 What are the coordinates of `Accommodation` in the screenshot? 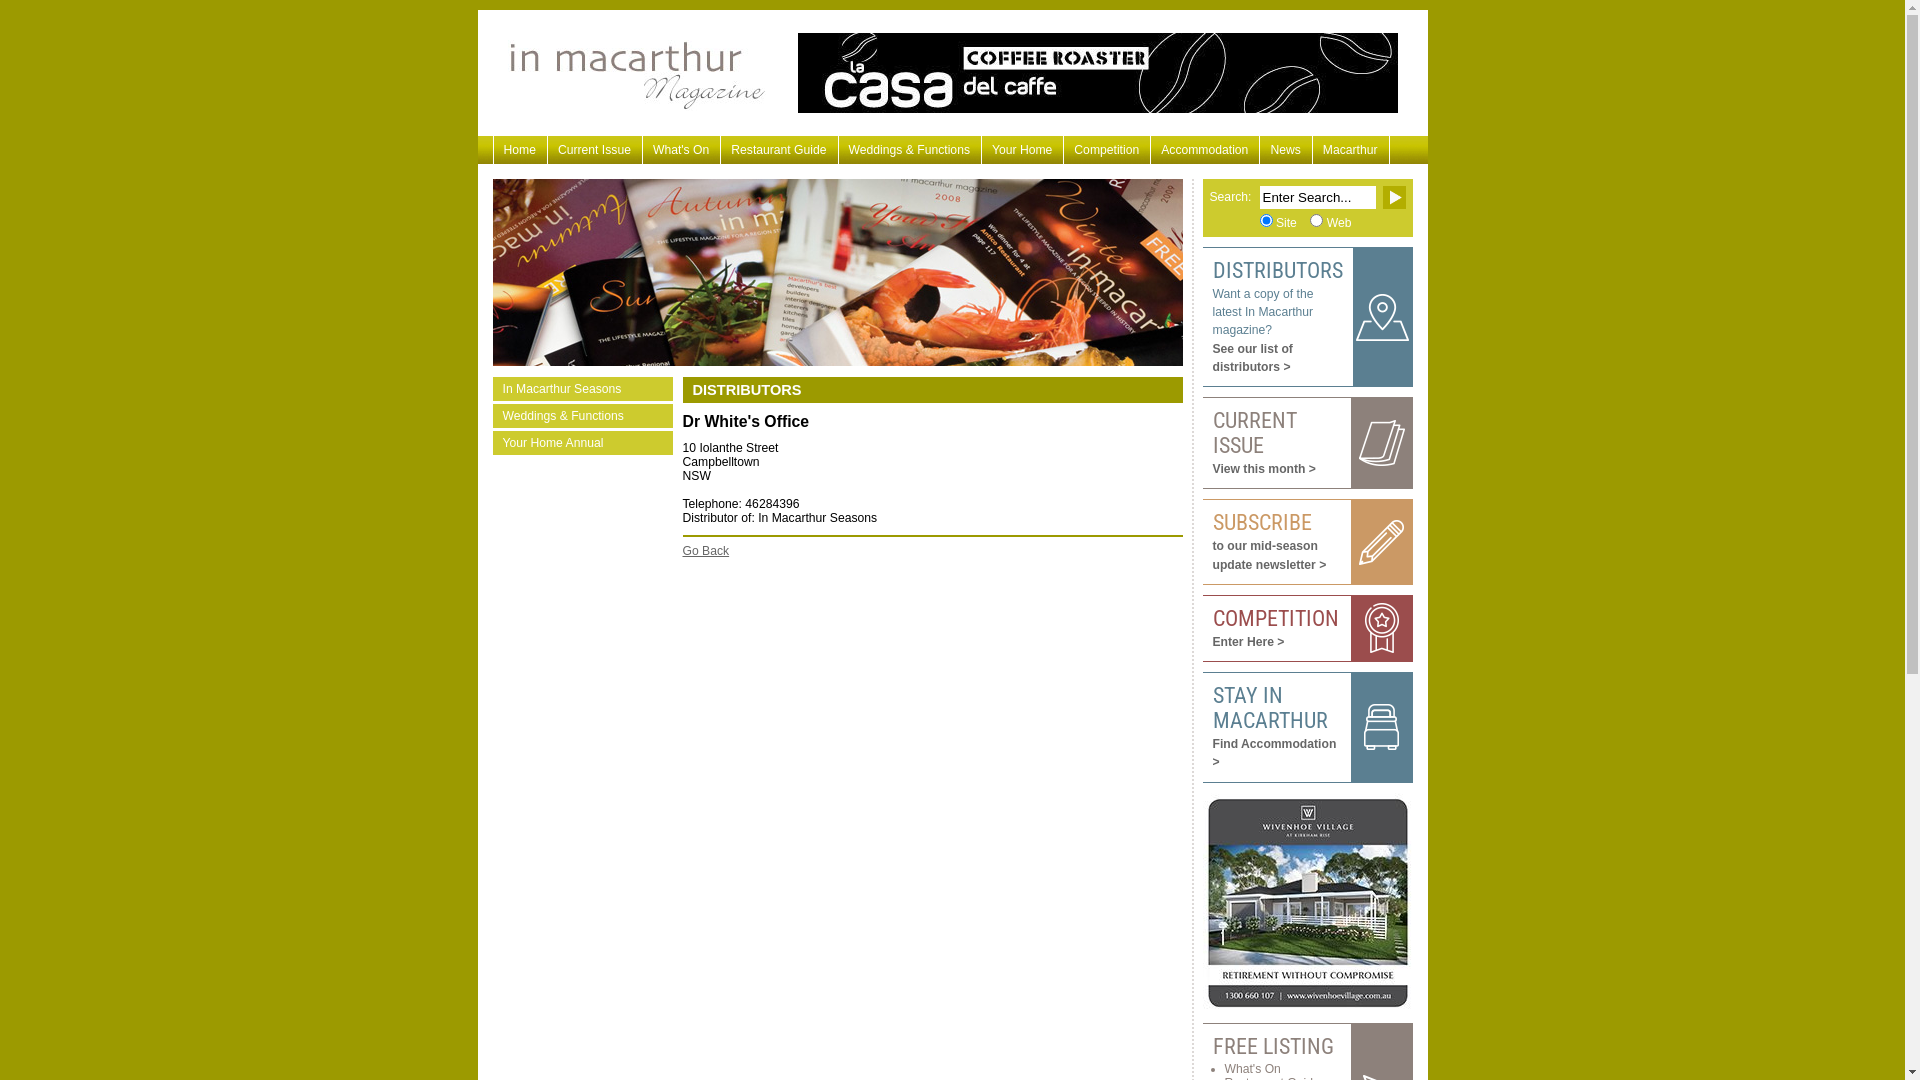 It's located at (1206, 150).